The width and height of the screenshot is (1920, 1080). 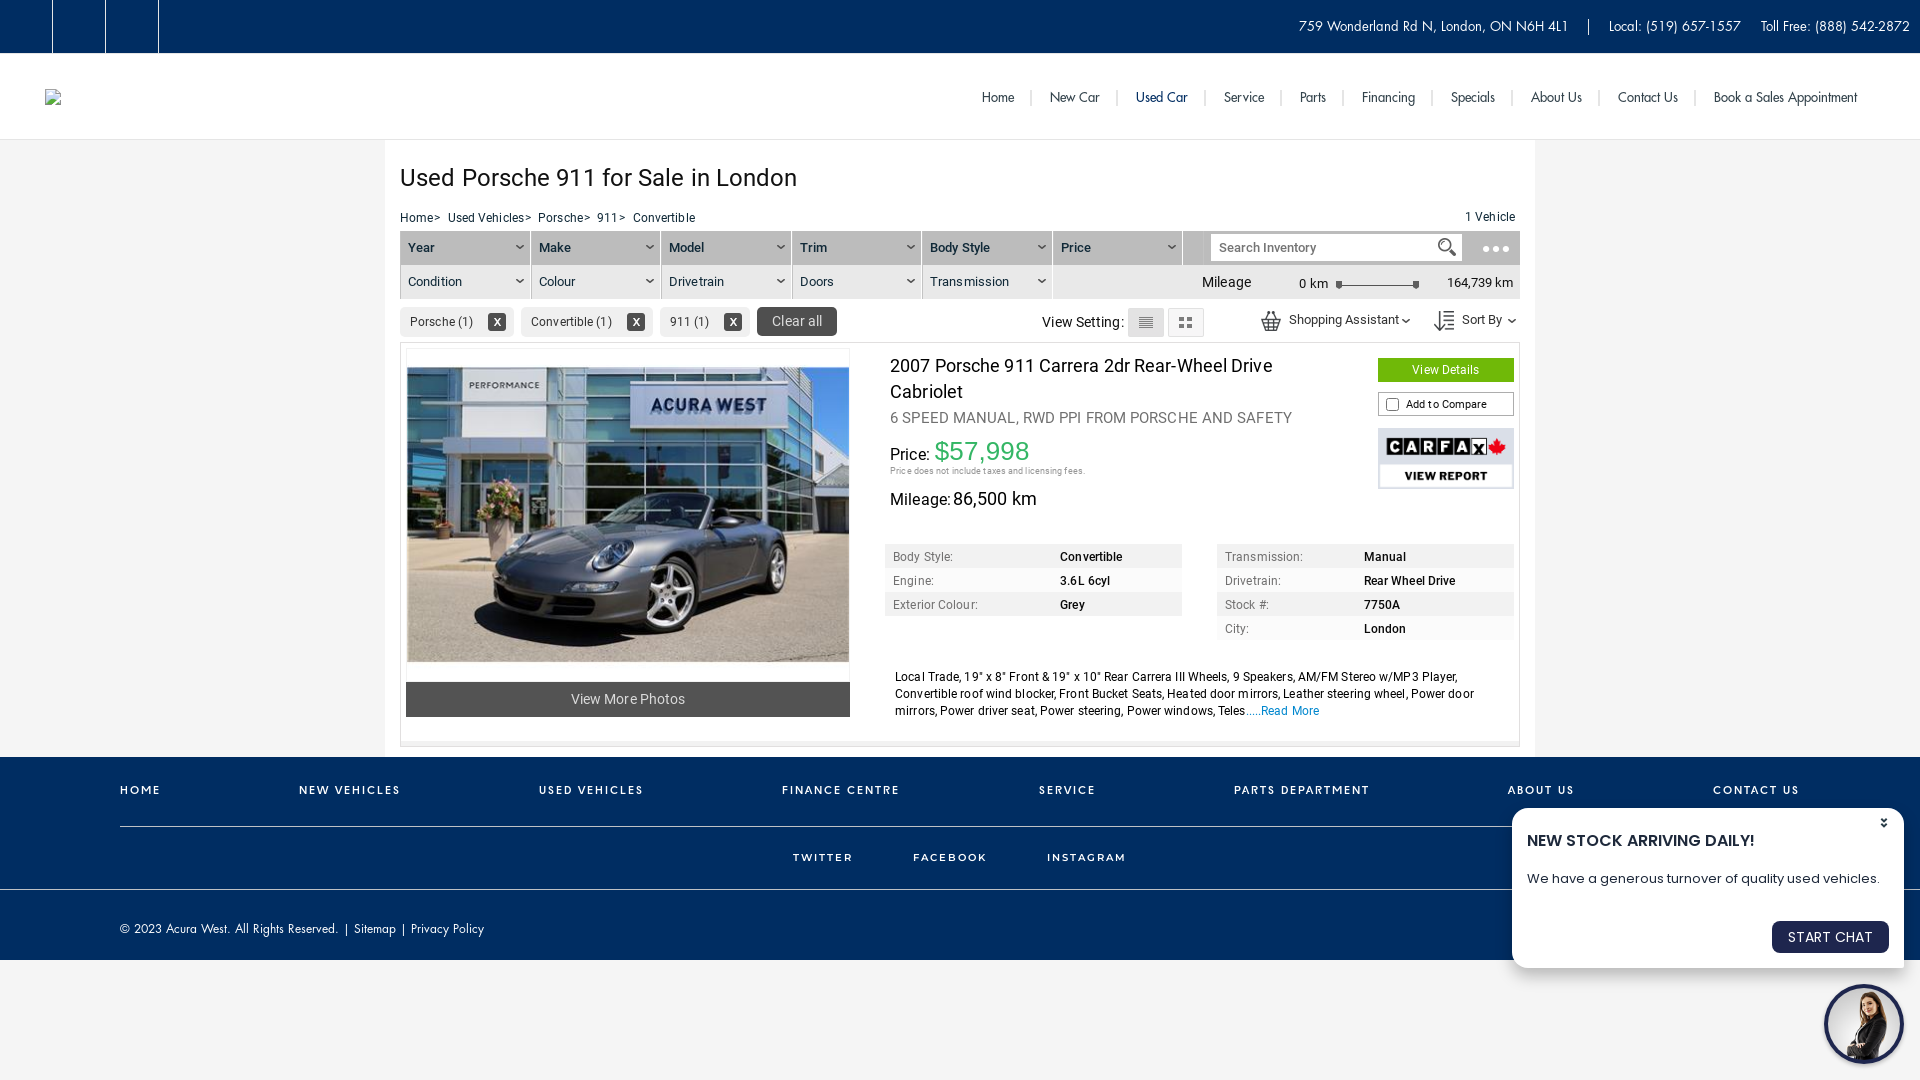 I want to click on HOME, so click(x=140, y=792).